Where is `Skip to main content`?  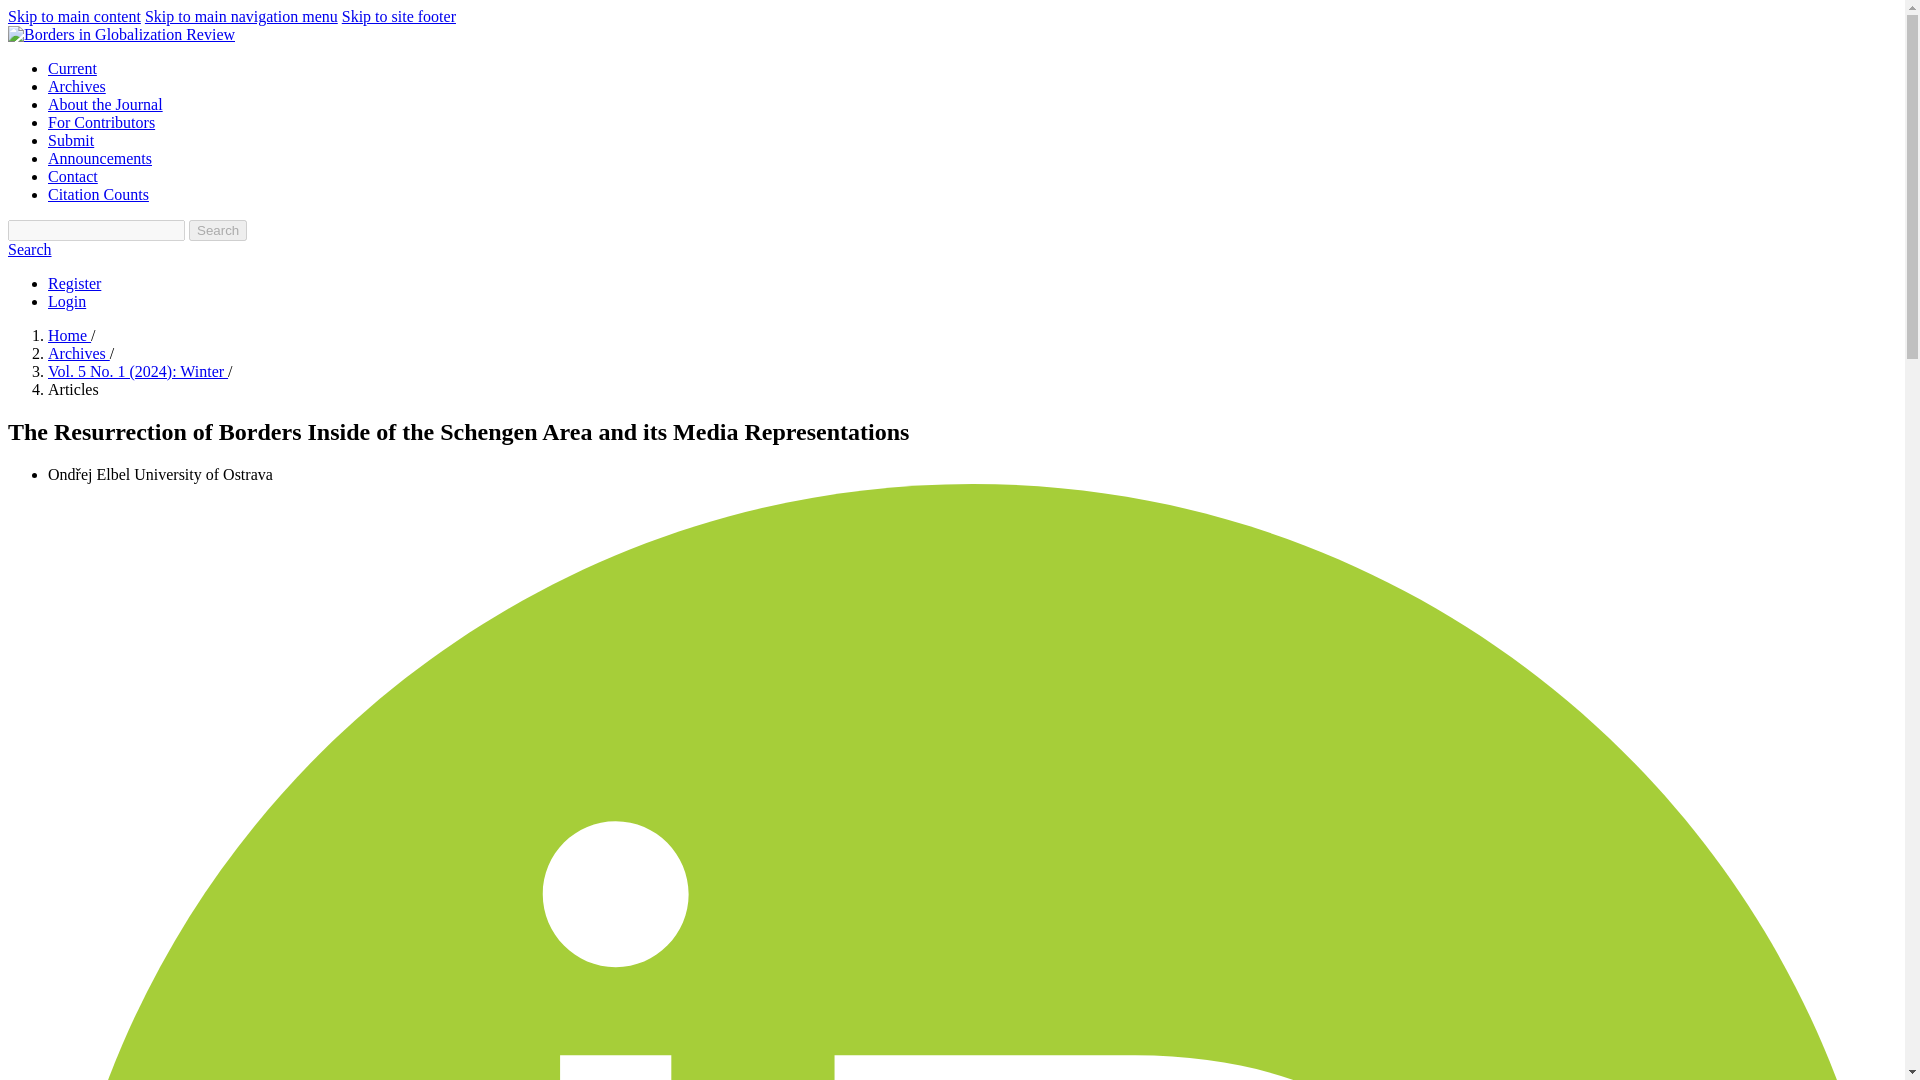 Skip to main content is located at coordinates (74, 16).